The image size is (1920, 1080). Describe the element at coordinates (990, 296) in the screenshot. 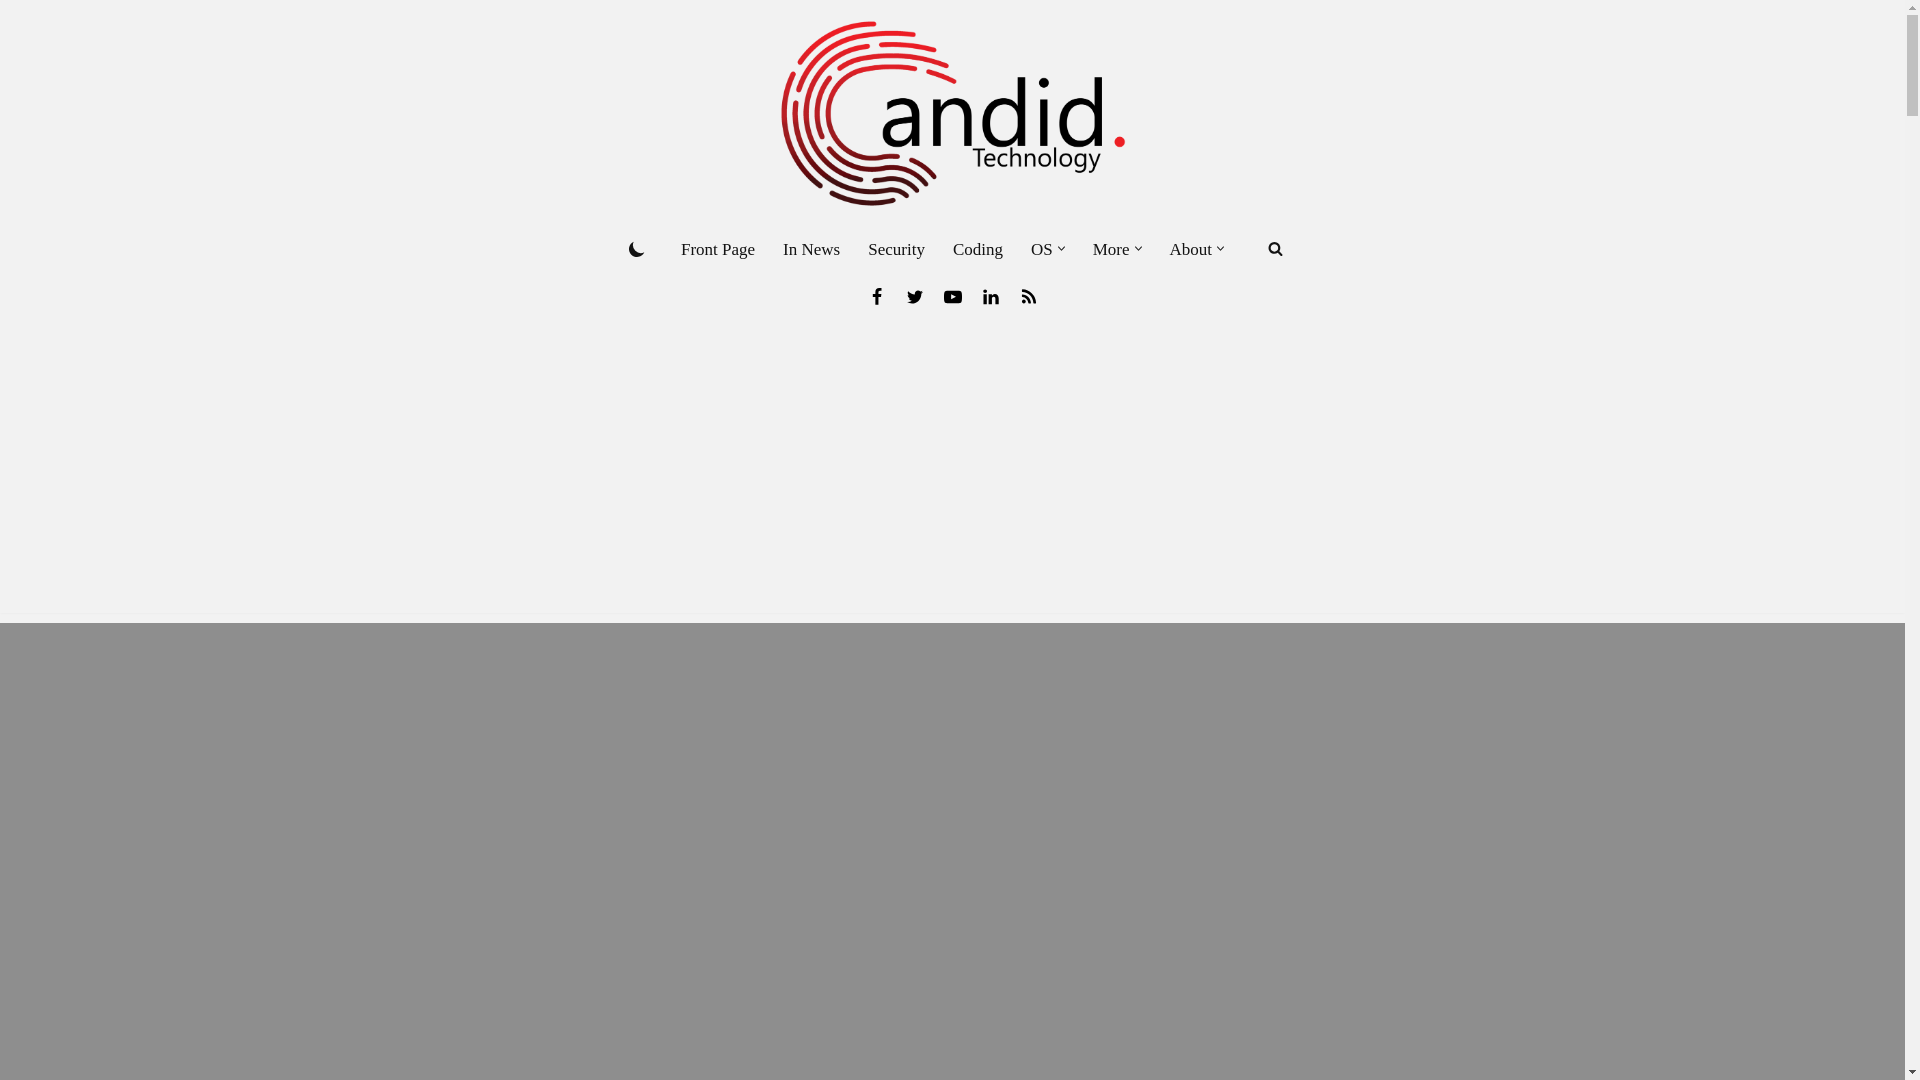

I see `Linkedin` at that location.